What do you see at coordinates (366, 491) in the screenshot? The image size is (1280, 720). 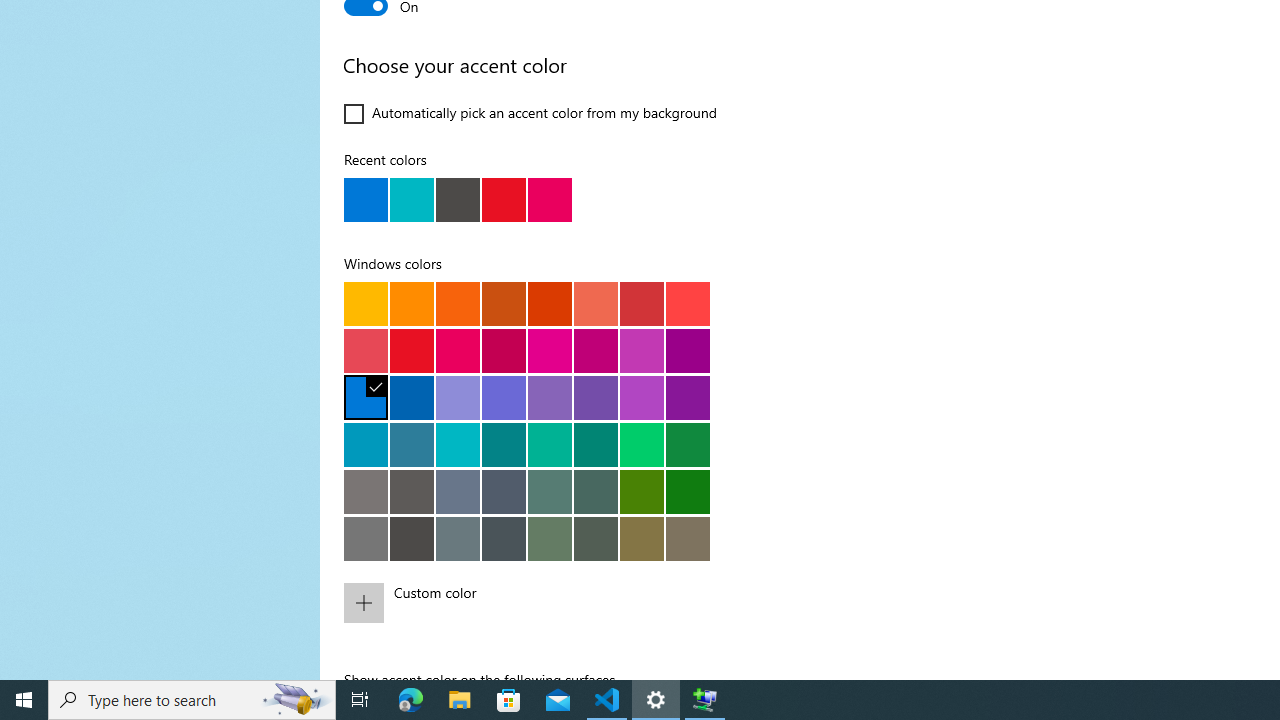 I see `Gray` at bounding box center [366, 491].